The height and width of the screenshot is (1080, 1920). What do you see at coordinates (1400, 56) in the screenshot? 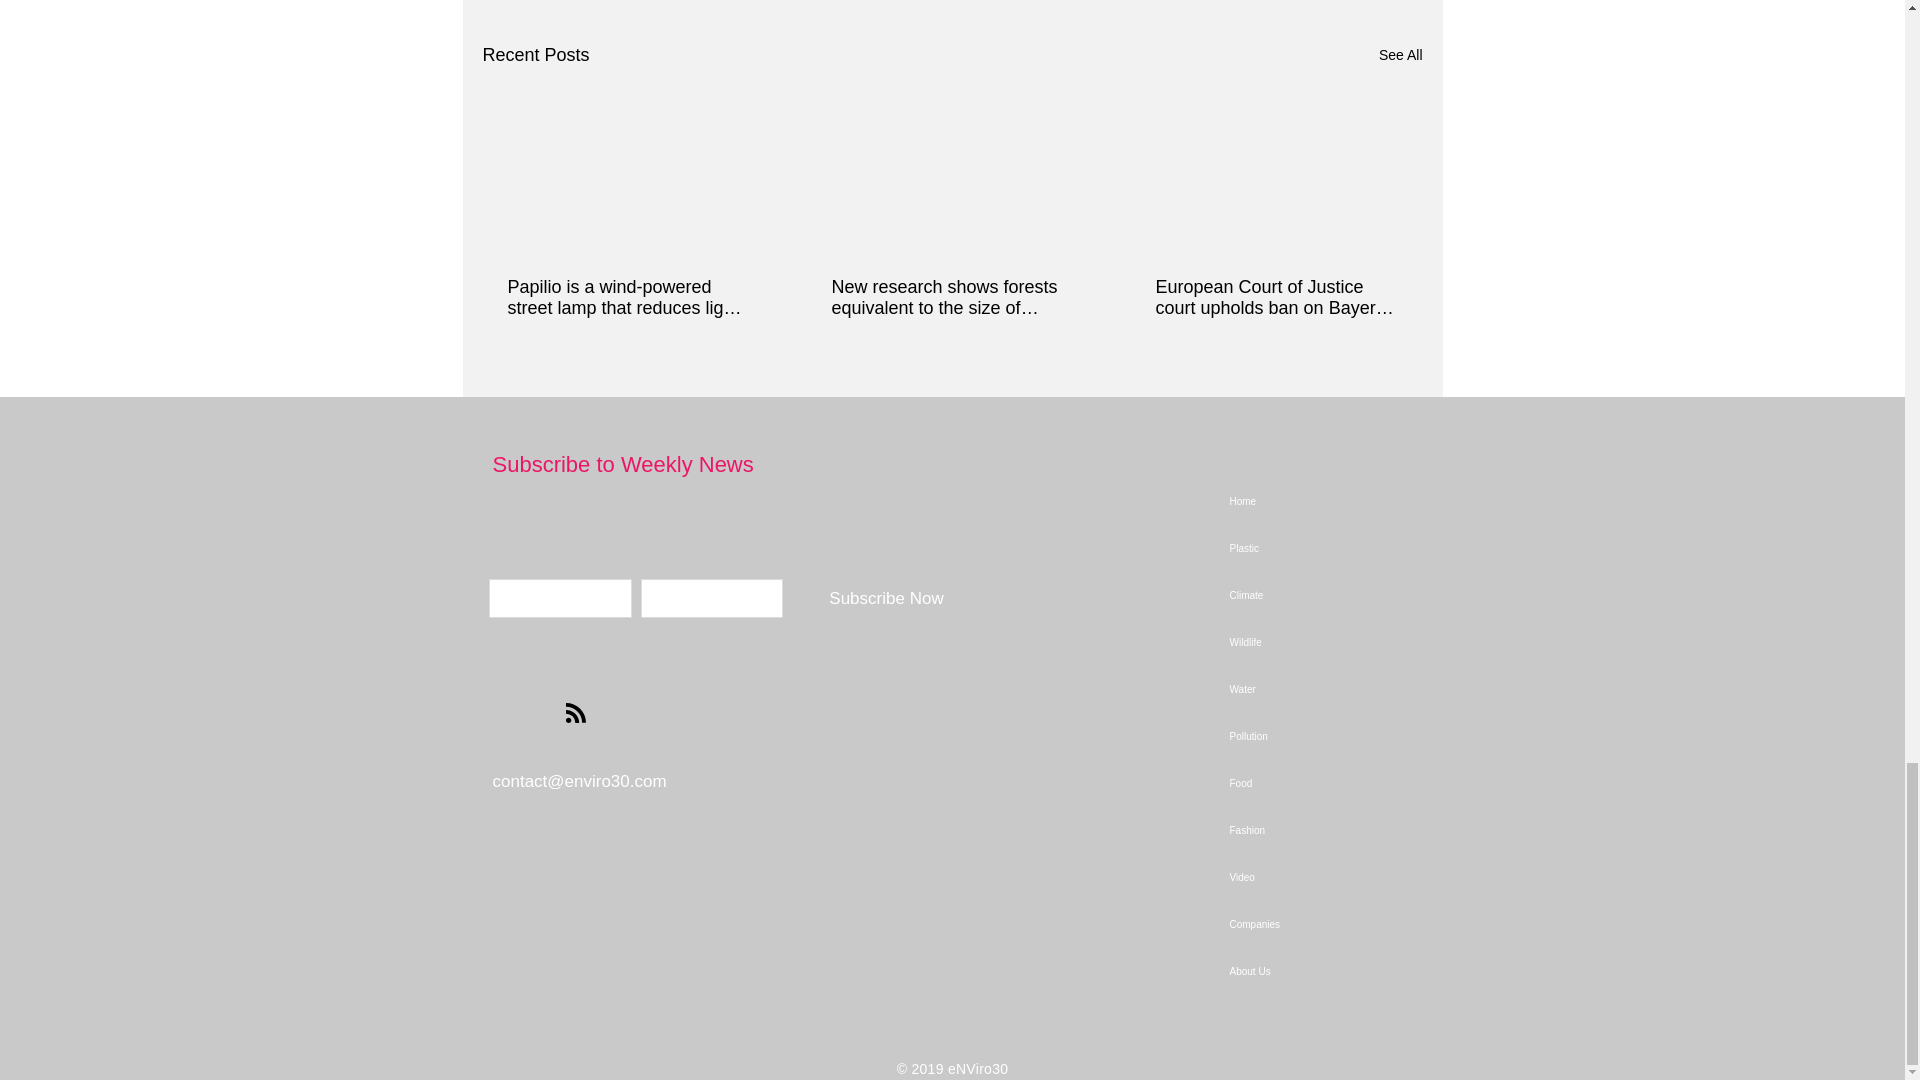
I see `See All` at bounding box center [1400, 56].